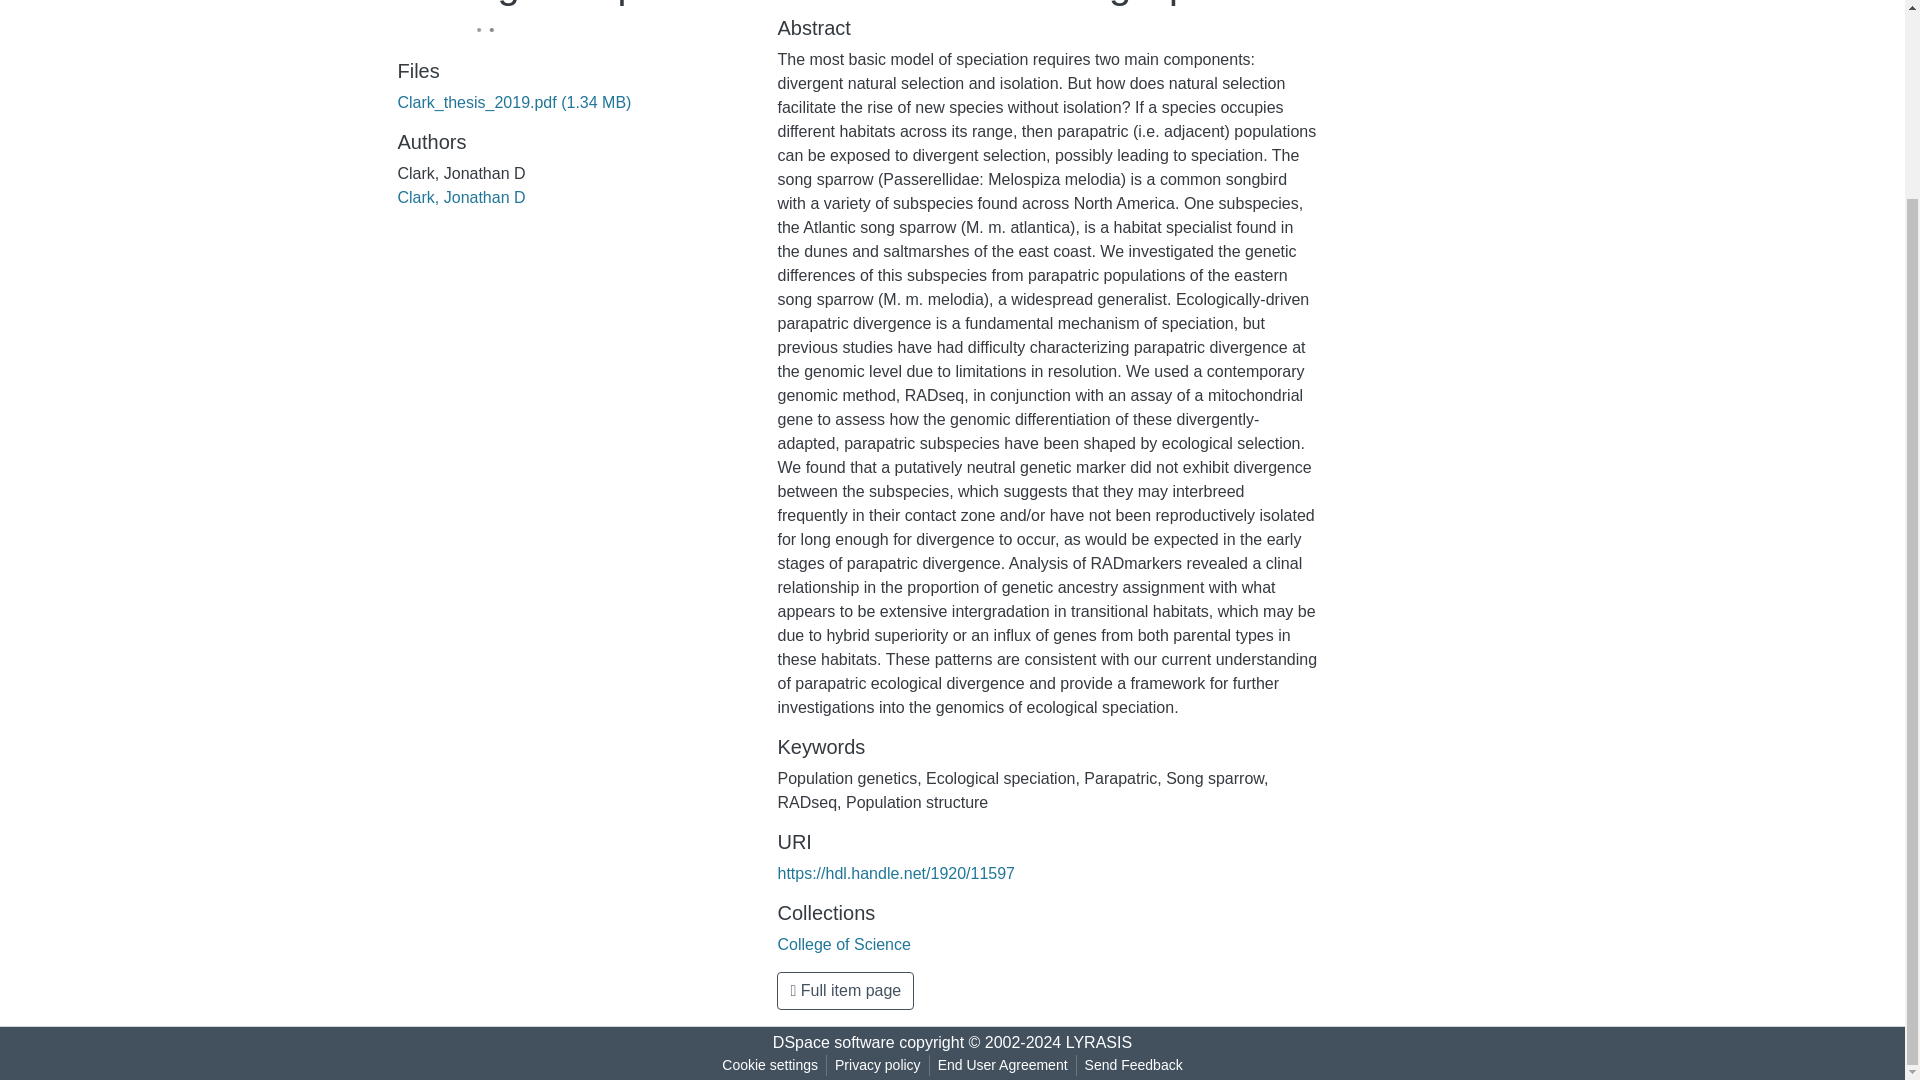 Image resolution: width=1920 pixels, height=1080 pixels. What do you see at coordinates (1002, 1065) in the screenshot?
I see `End User Agreement` at bounding box center [1002, 1065].